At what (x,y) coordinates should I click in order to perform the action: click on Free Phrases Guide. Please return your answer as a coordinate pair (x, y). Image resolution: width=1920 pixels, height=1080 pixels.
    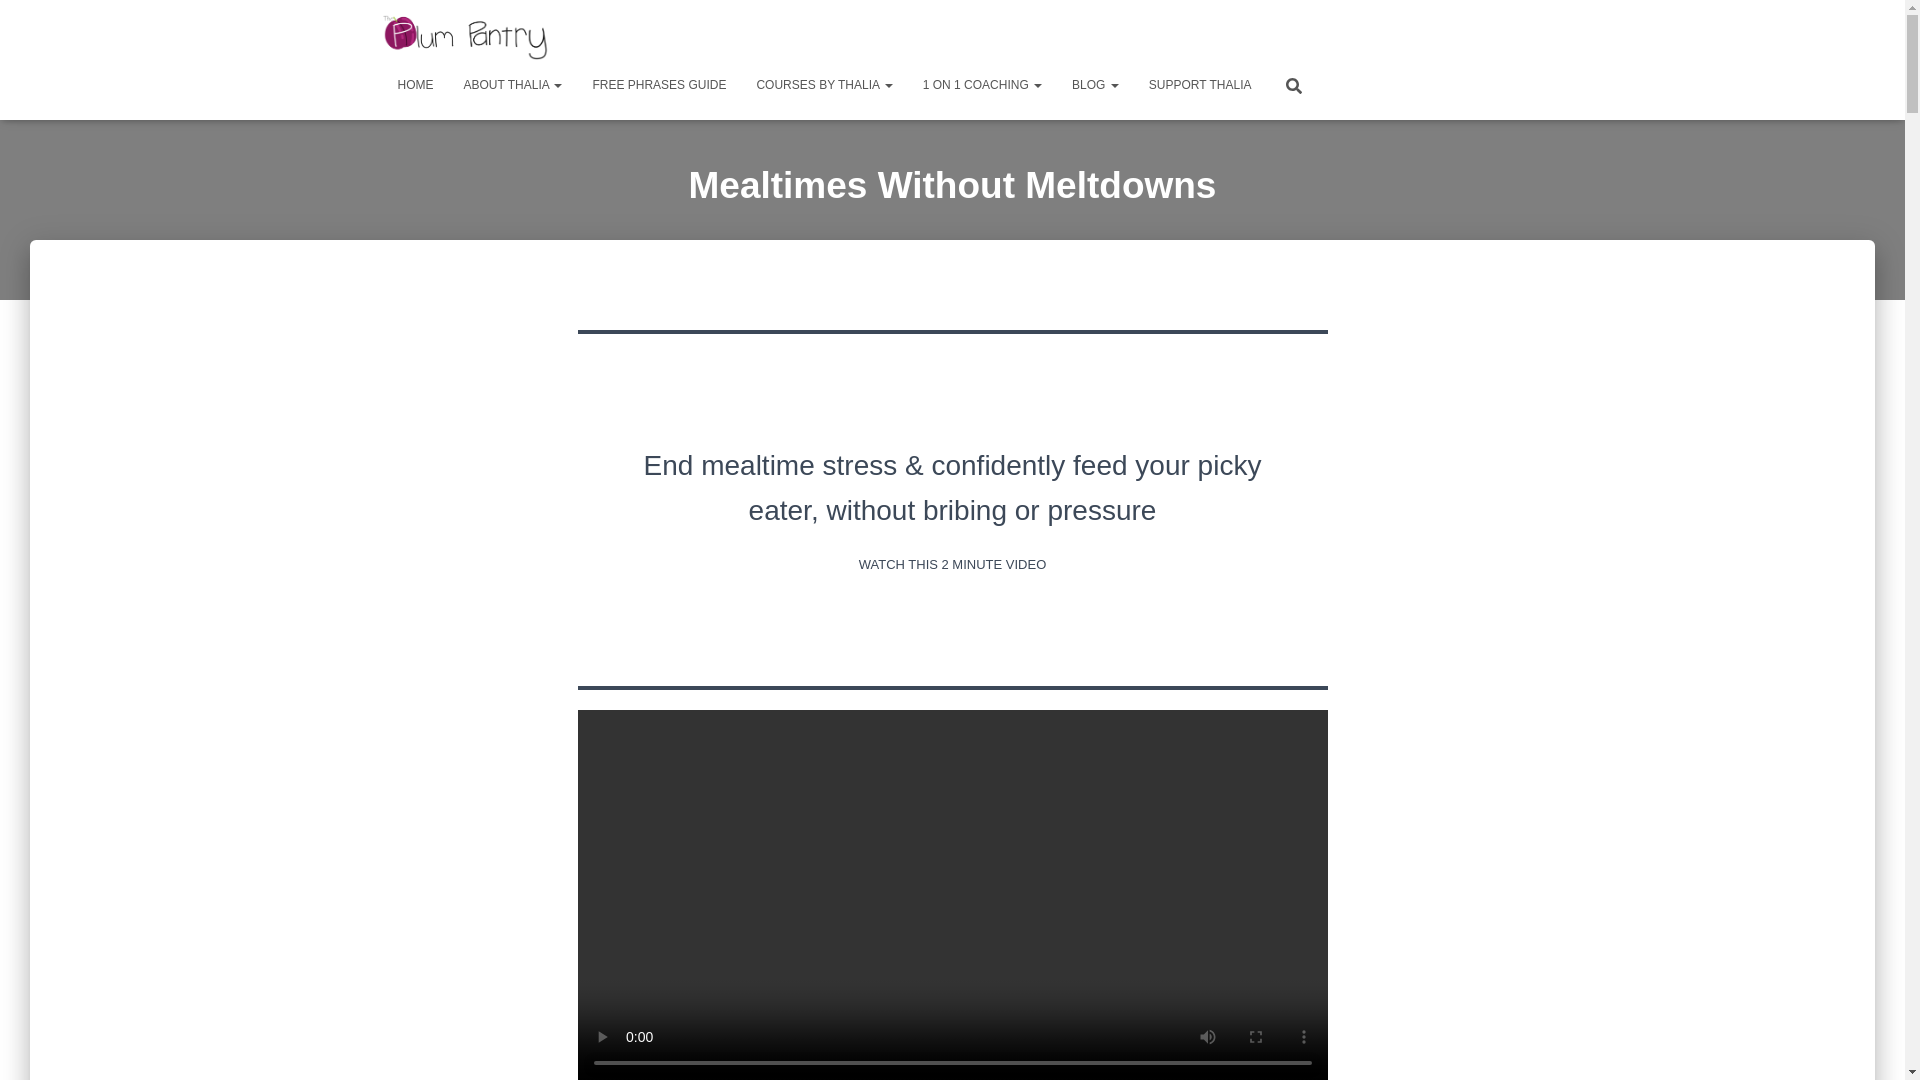
    Looking at the image, I should click on (659, 85).